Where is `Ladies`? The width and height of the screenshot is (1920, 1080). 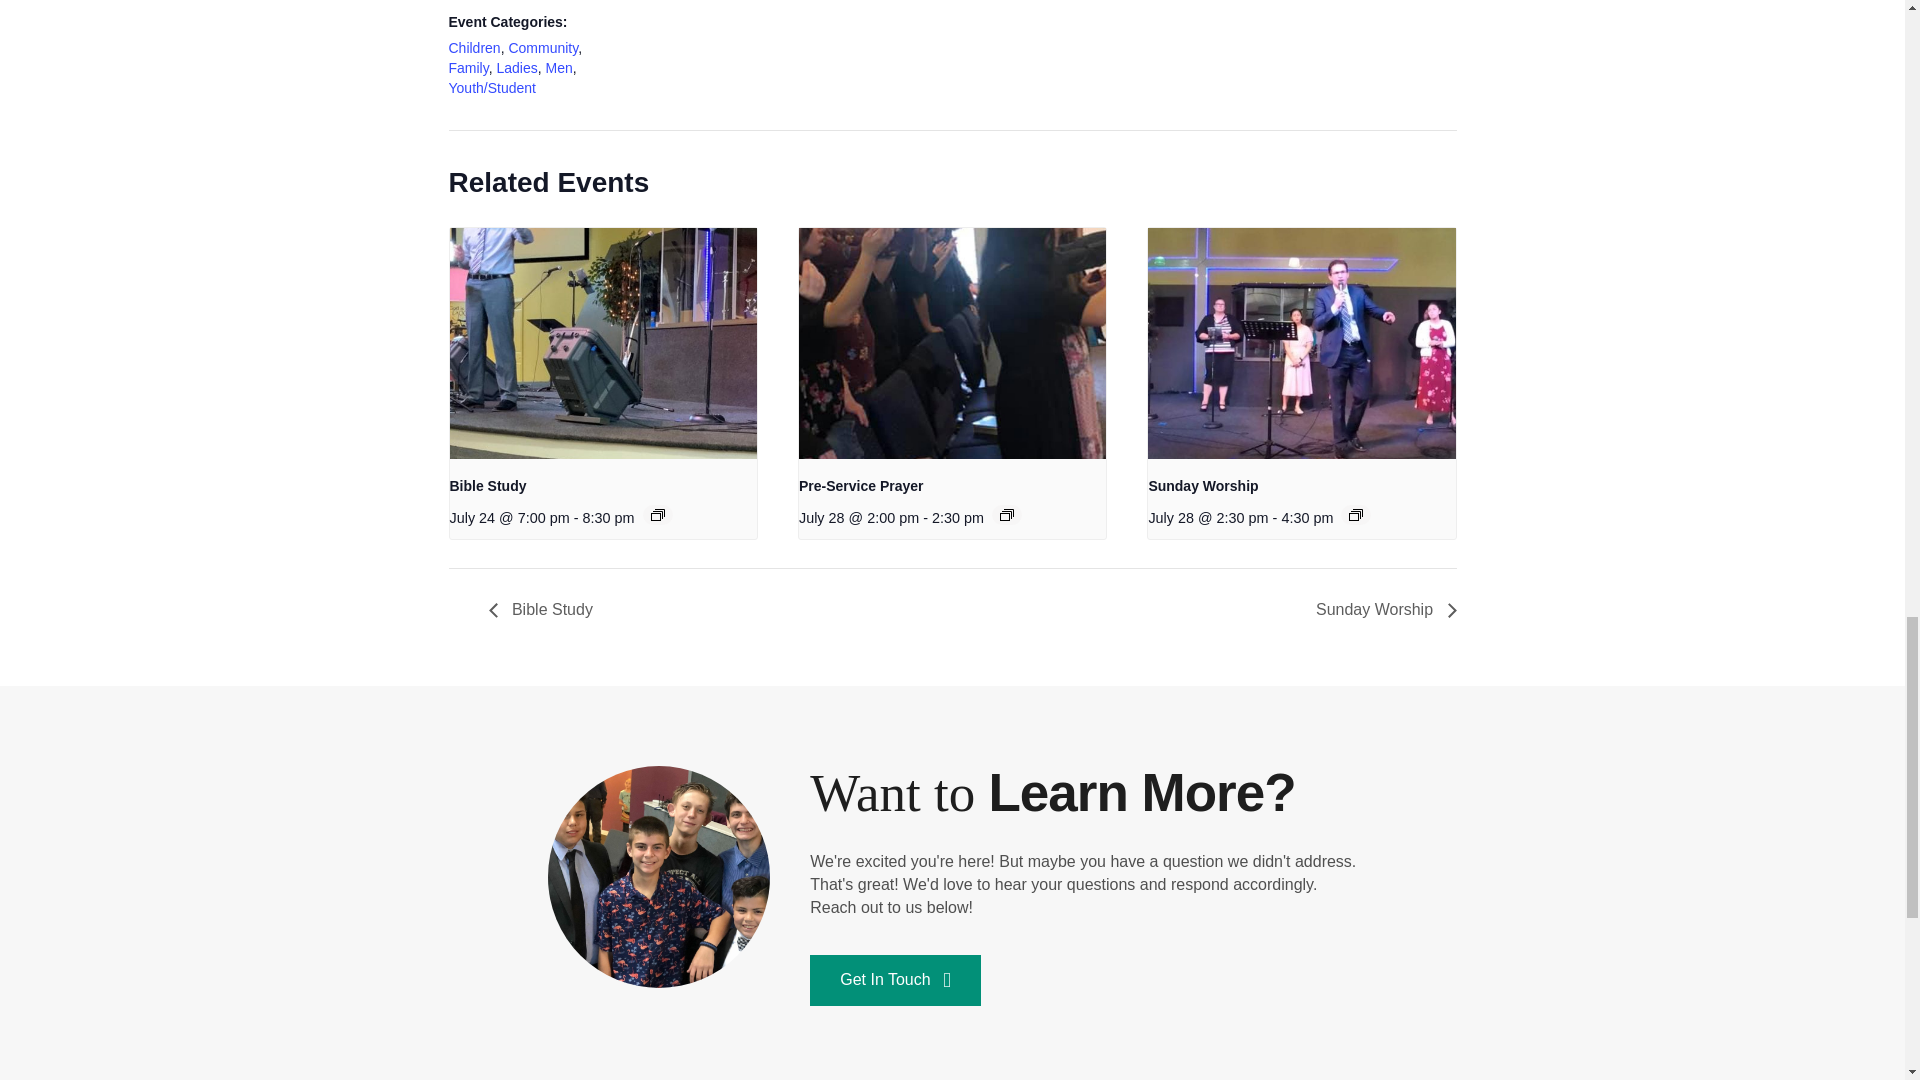
Ladies is located at coordinates (516, 68).